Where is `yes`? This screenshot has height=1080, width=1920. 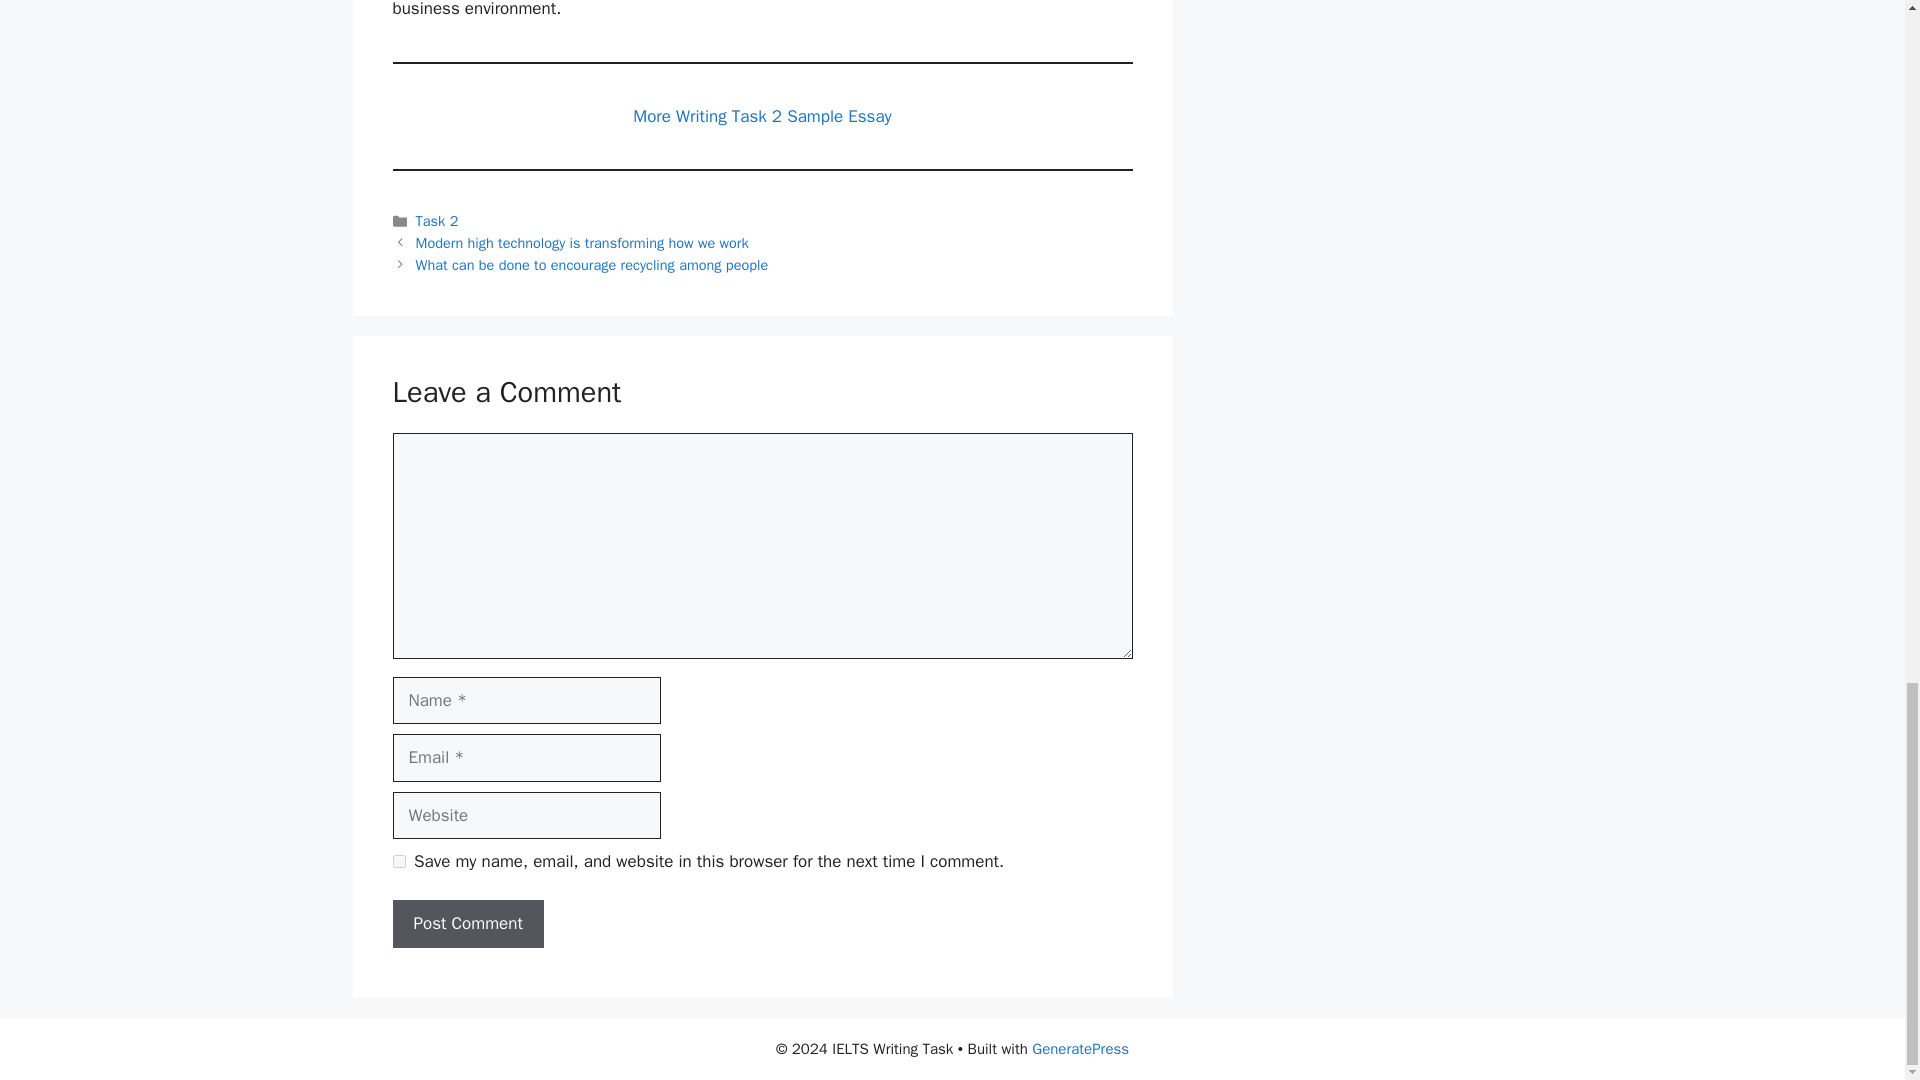
yes is located at coordinates (398, 862).